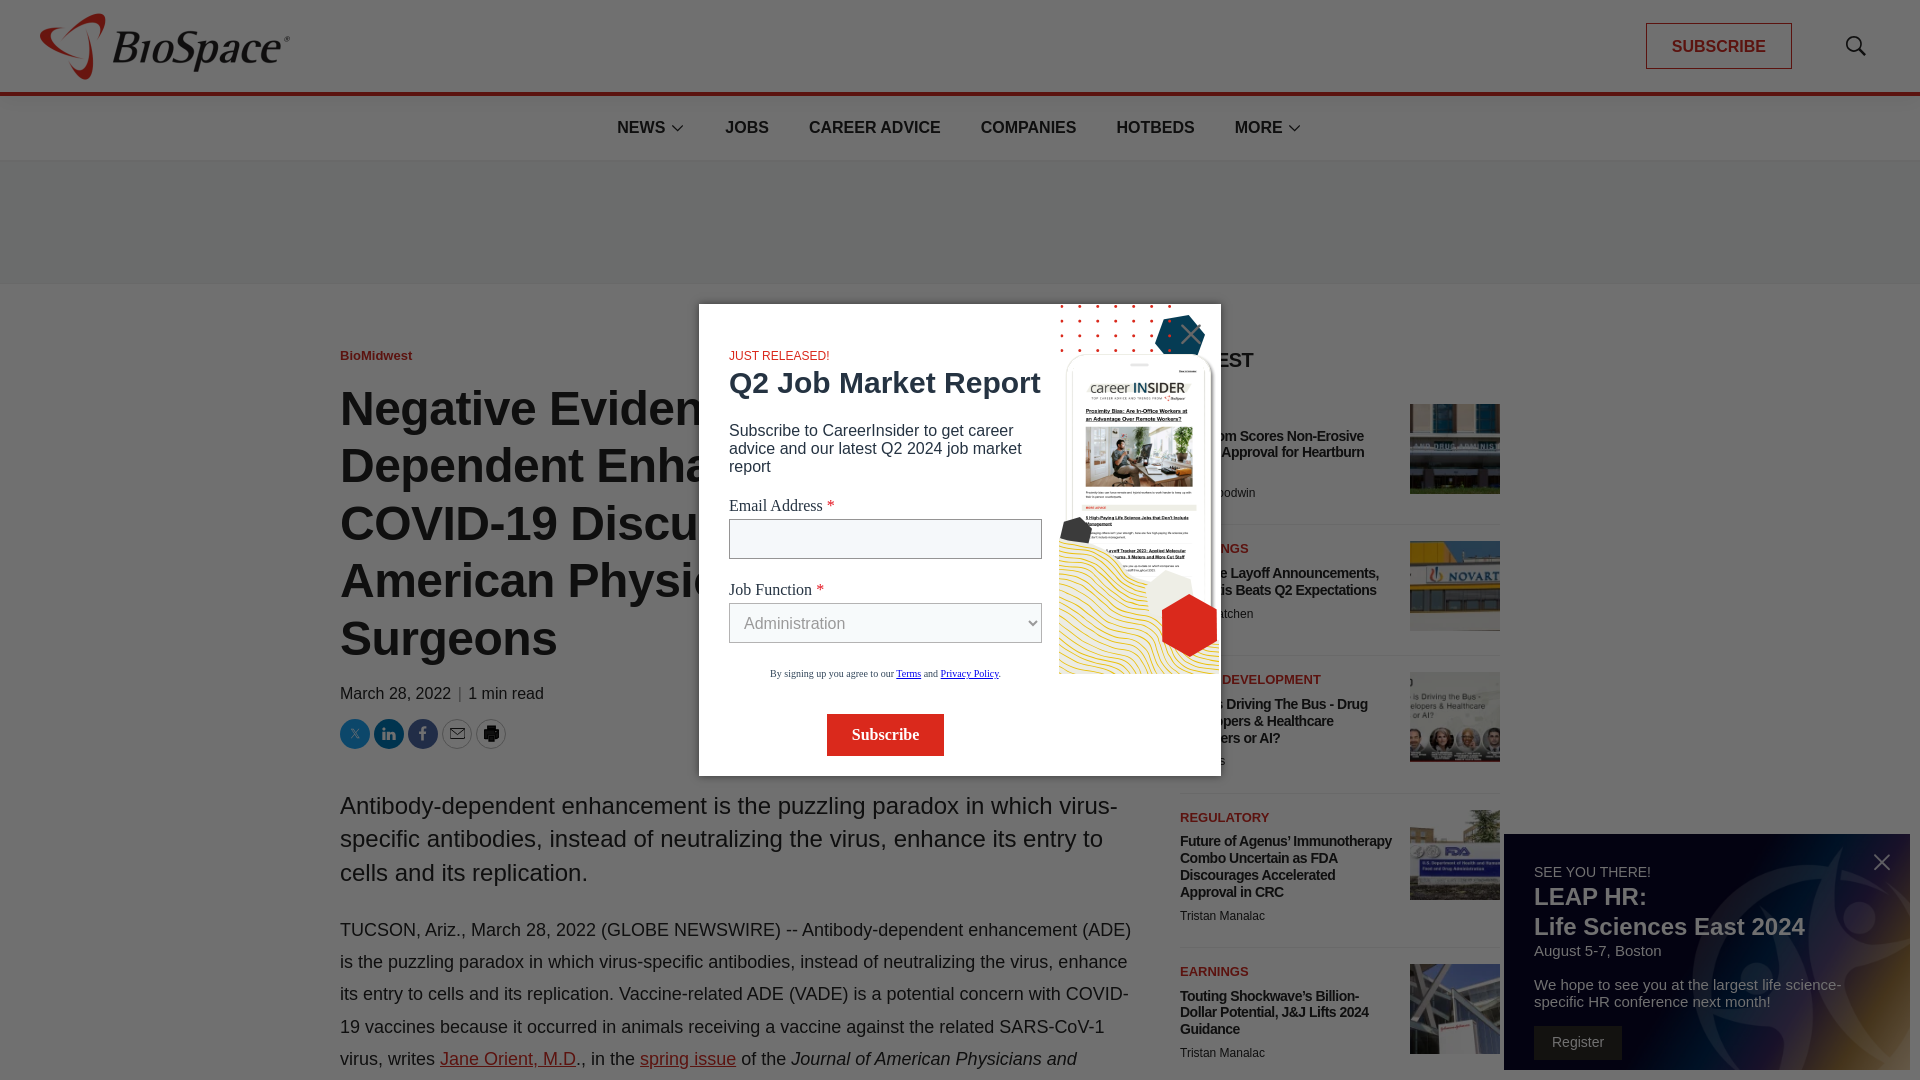 The height and width of the screenshot is (1080, 1920). Describe the element at coordinates (1855, 46) in the screenshot. I see `Show Search` at that location.